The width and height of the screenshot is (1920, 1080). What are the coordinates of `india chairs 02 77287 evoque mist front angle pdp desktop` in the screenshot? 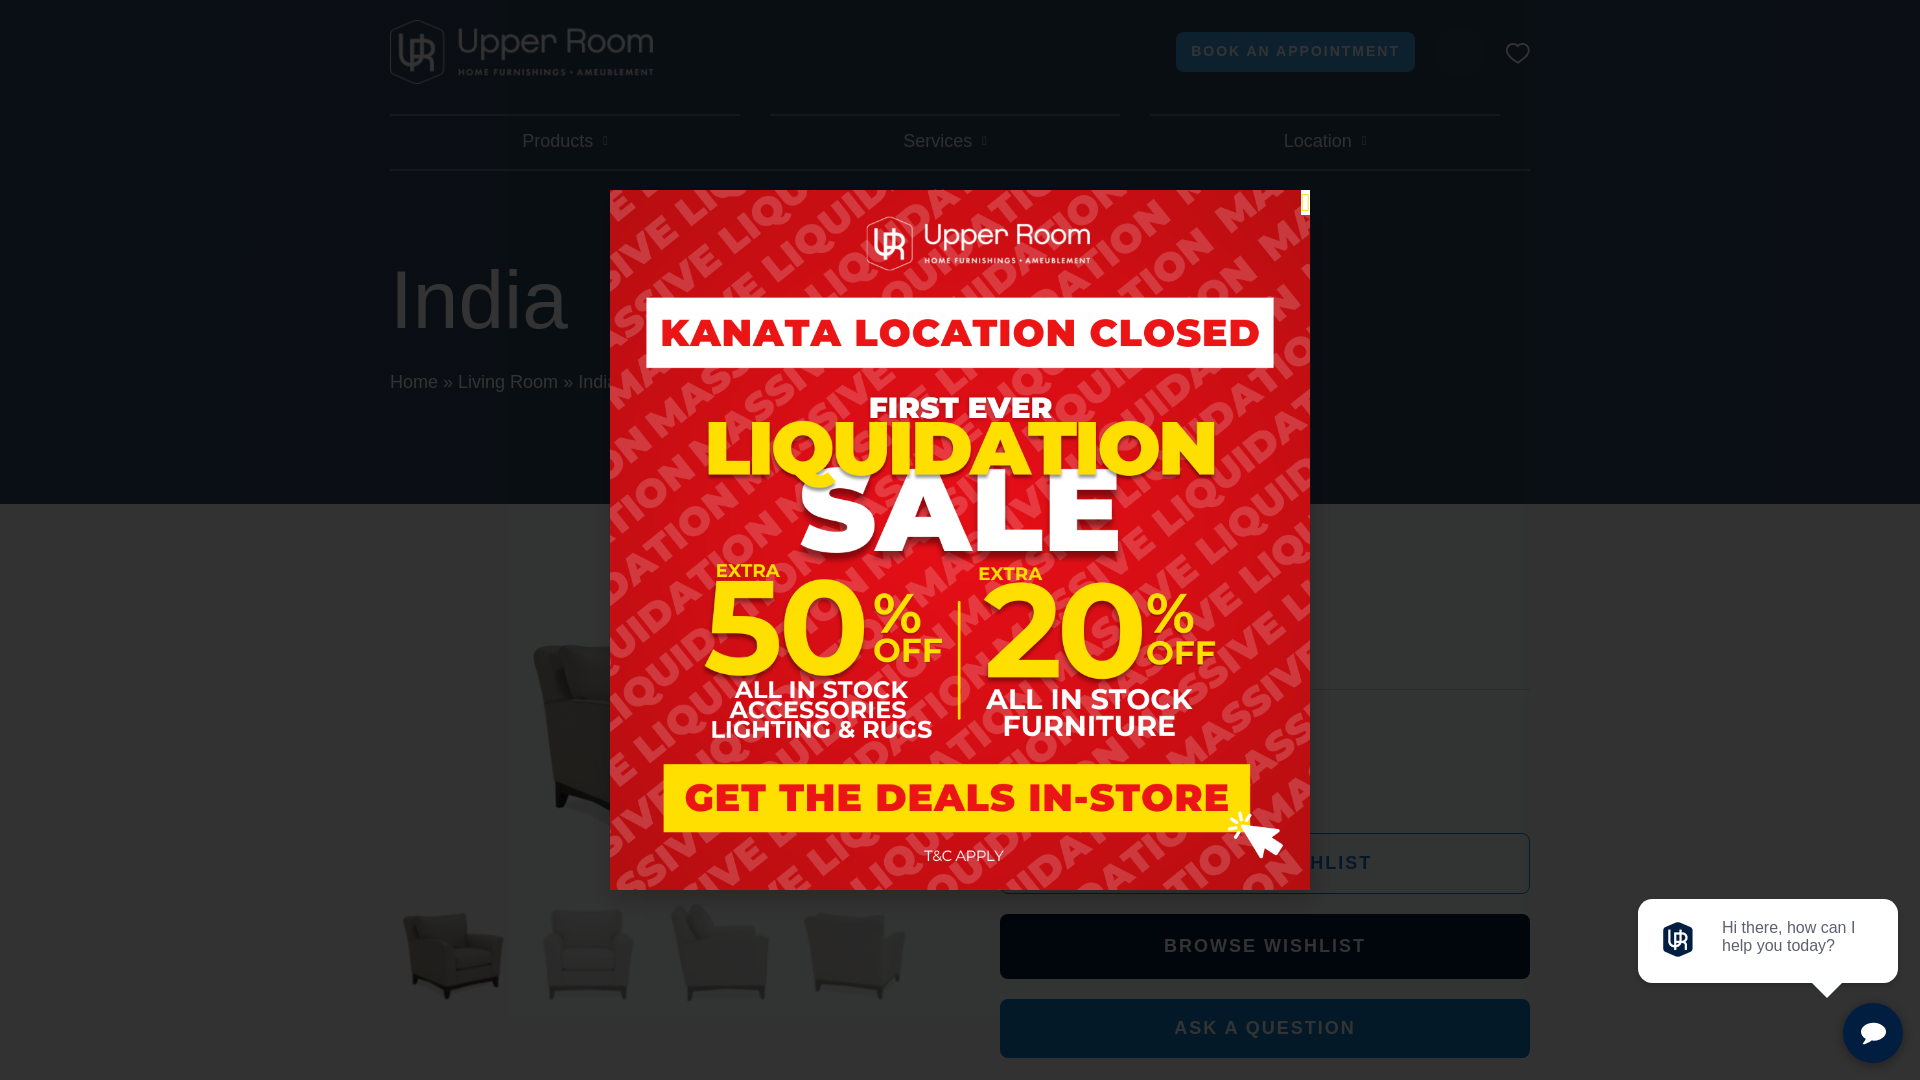 It's located at (654, 736).